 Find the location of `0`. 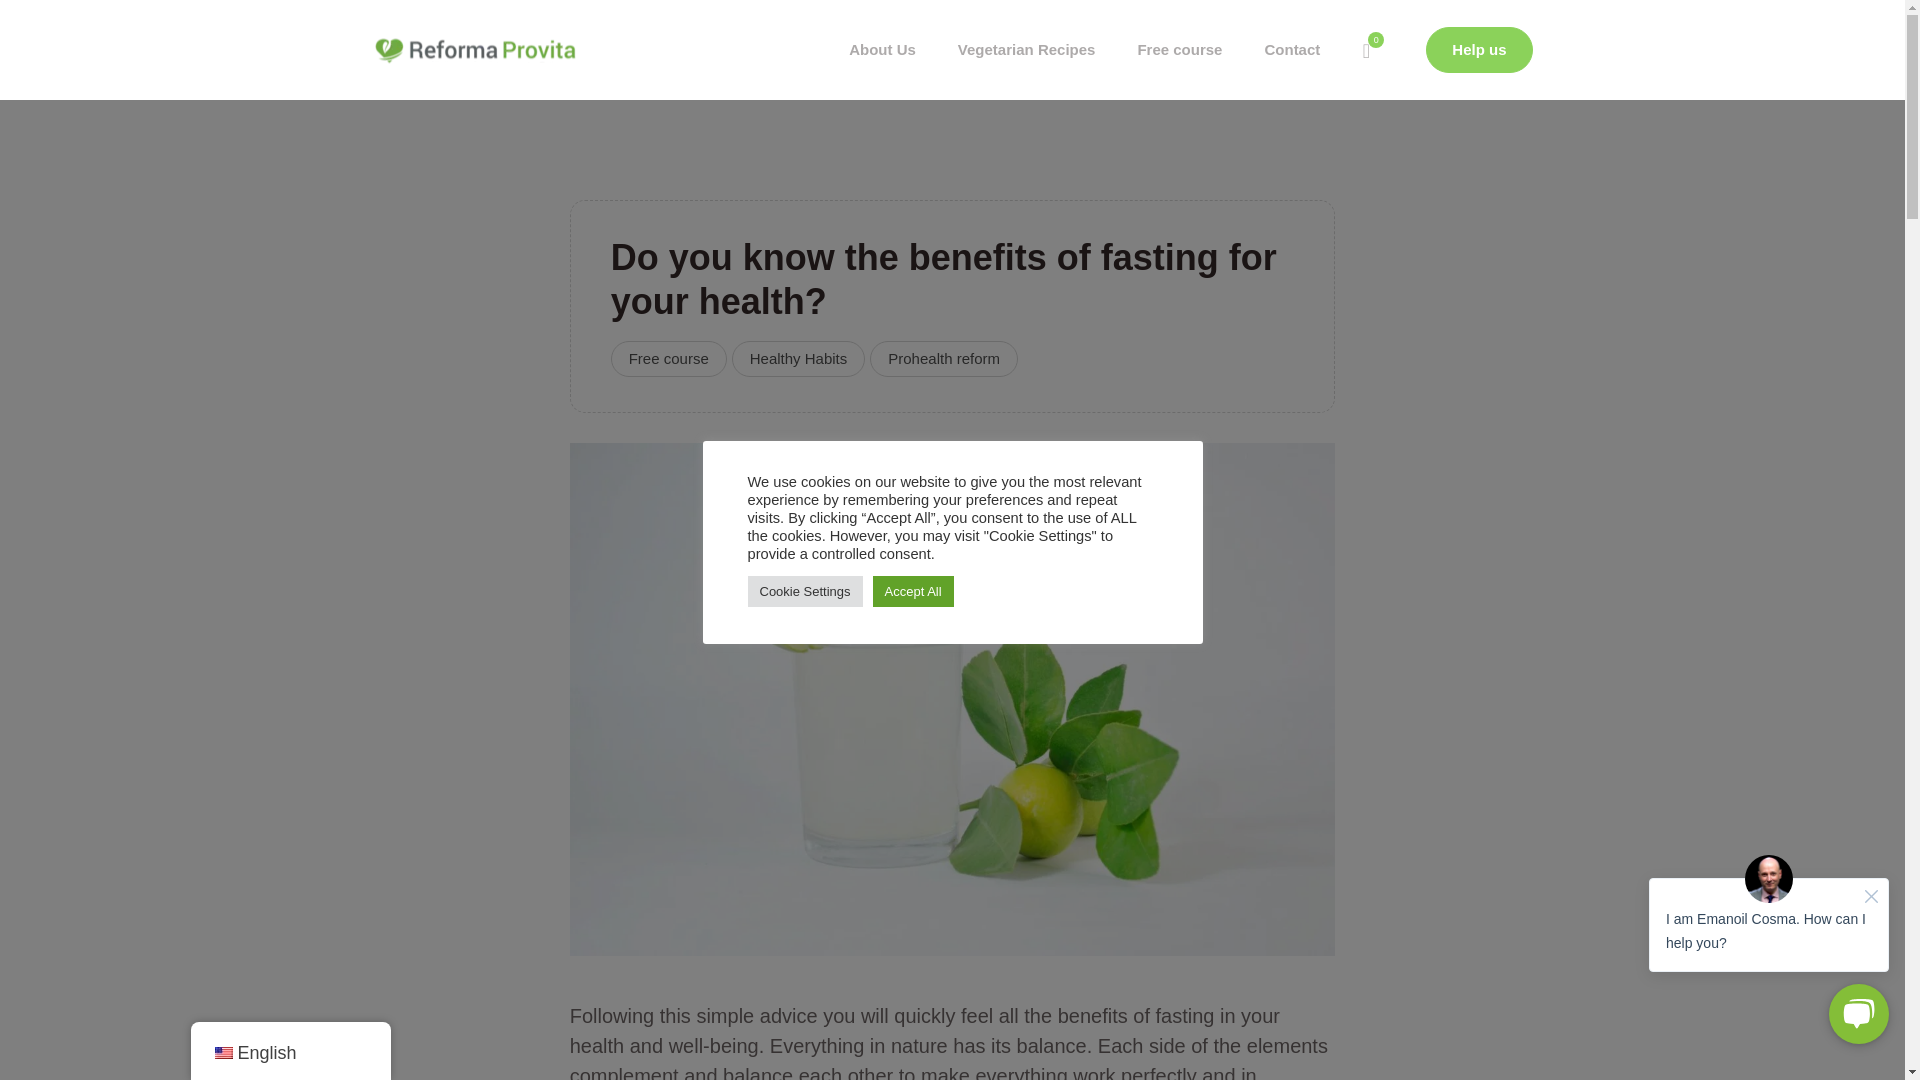

0 is located at coordinates (1366, 50).